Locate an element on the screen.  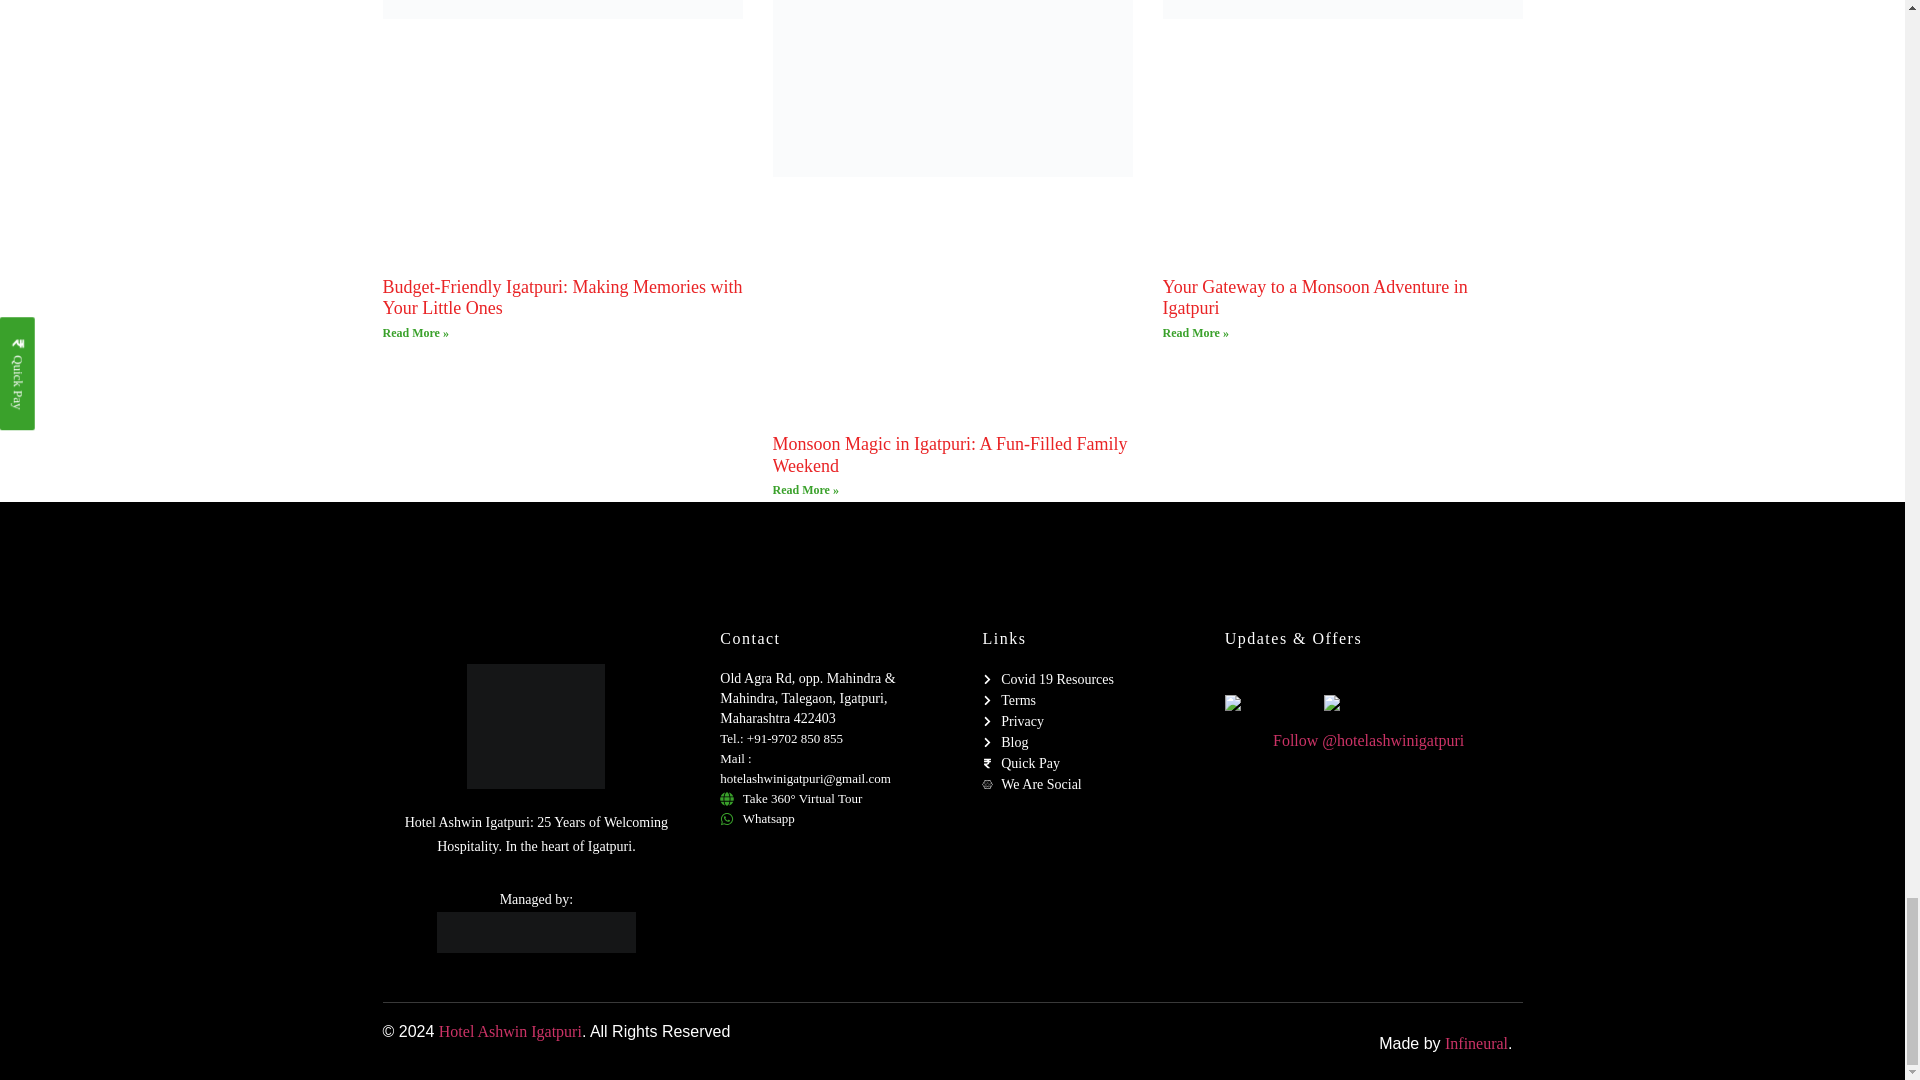
Monsoon Magic in Igatpuri: A Fun-Filled Family Weekend is located at coordinates (949, 455).